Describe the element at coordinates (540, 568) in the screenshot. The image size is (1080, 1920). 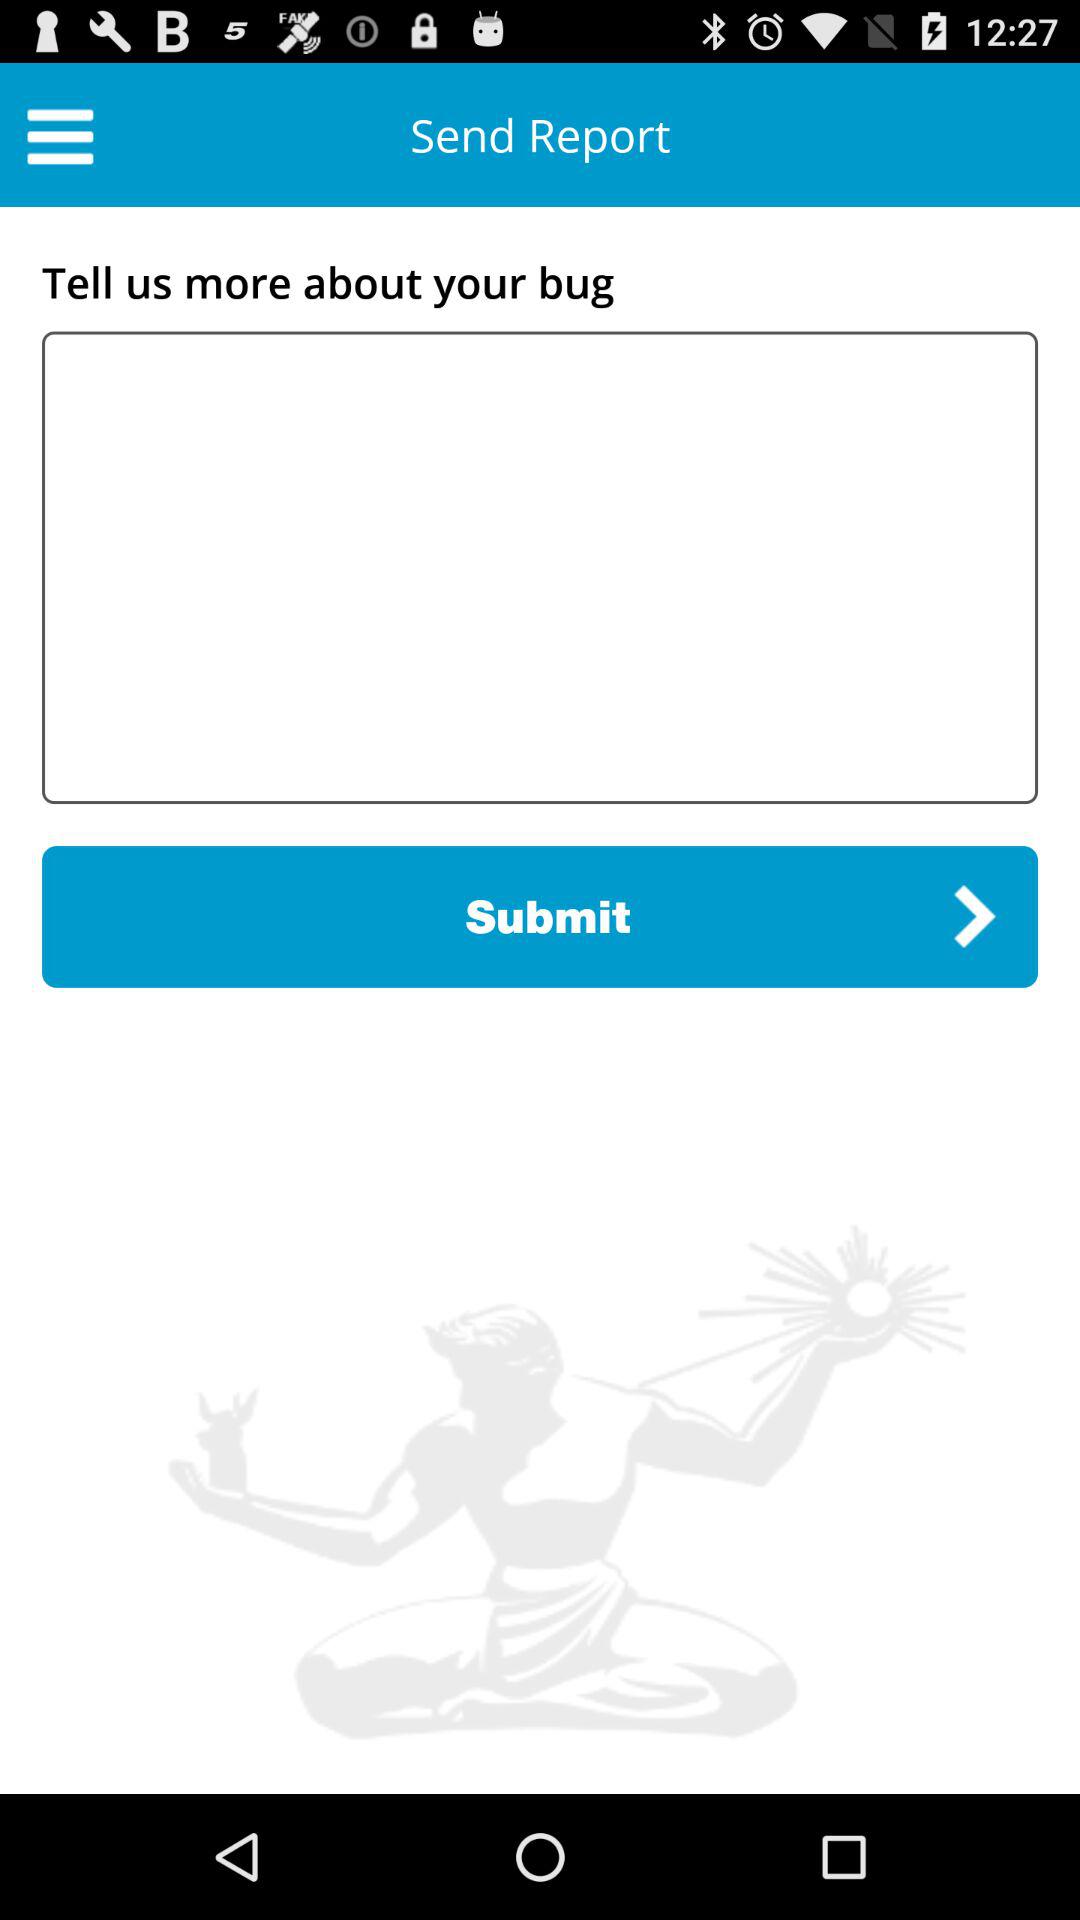
I see `report form entry` at that location.